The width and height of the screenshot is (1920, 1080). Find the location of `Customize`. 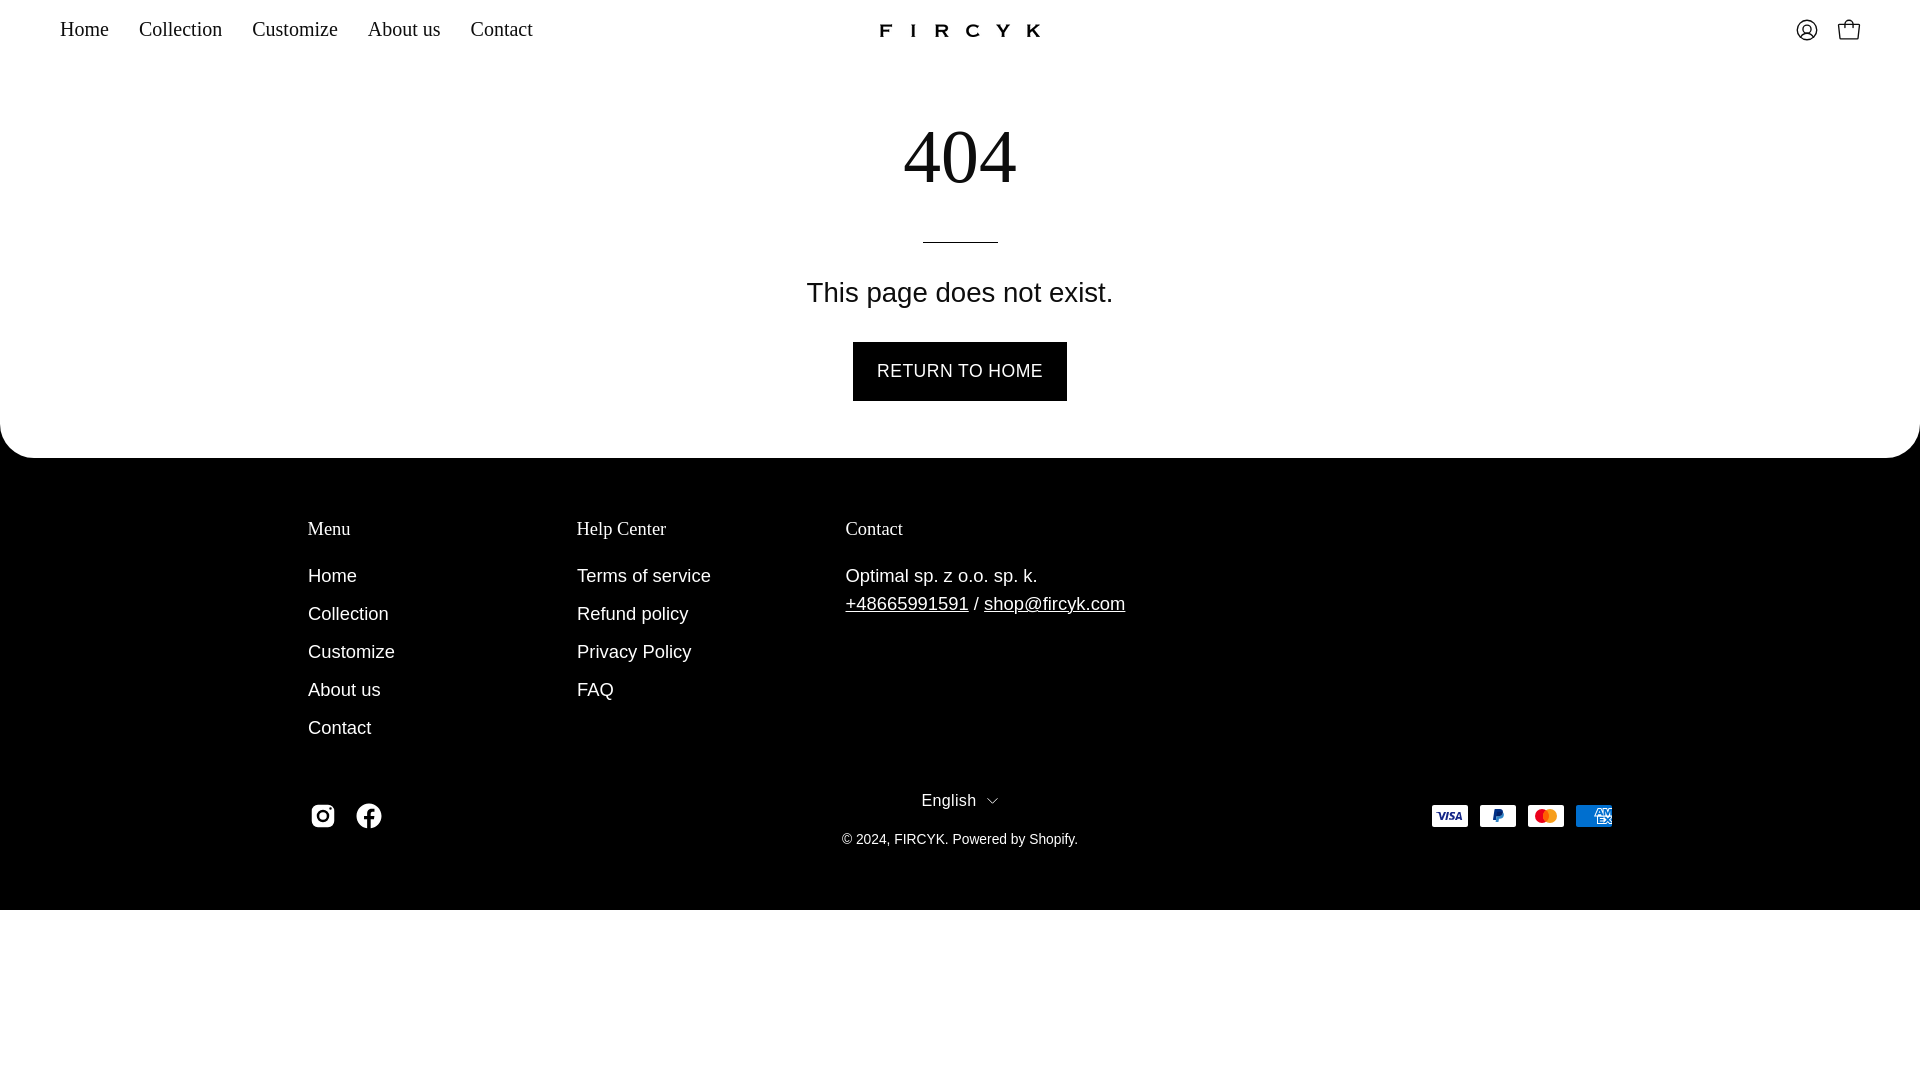

Customize is located at coordinates (351, 650).